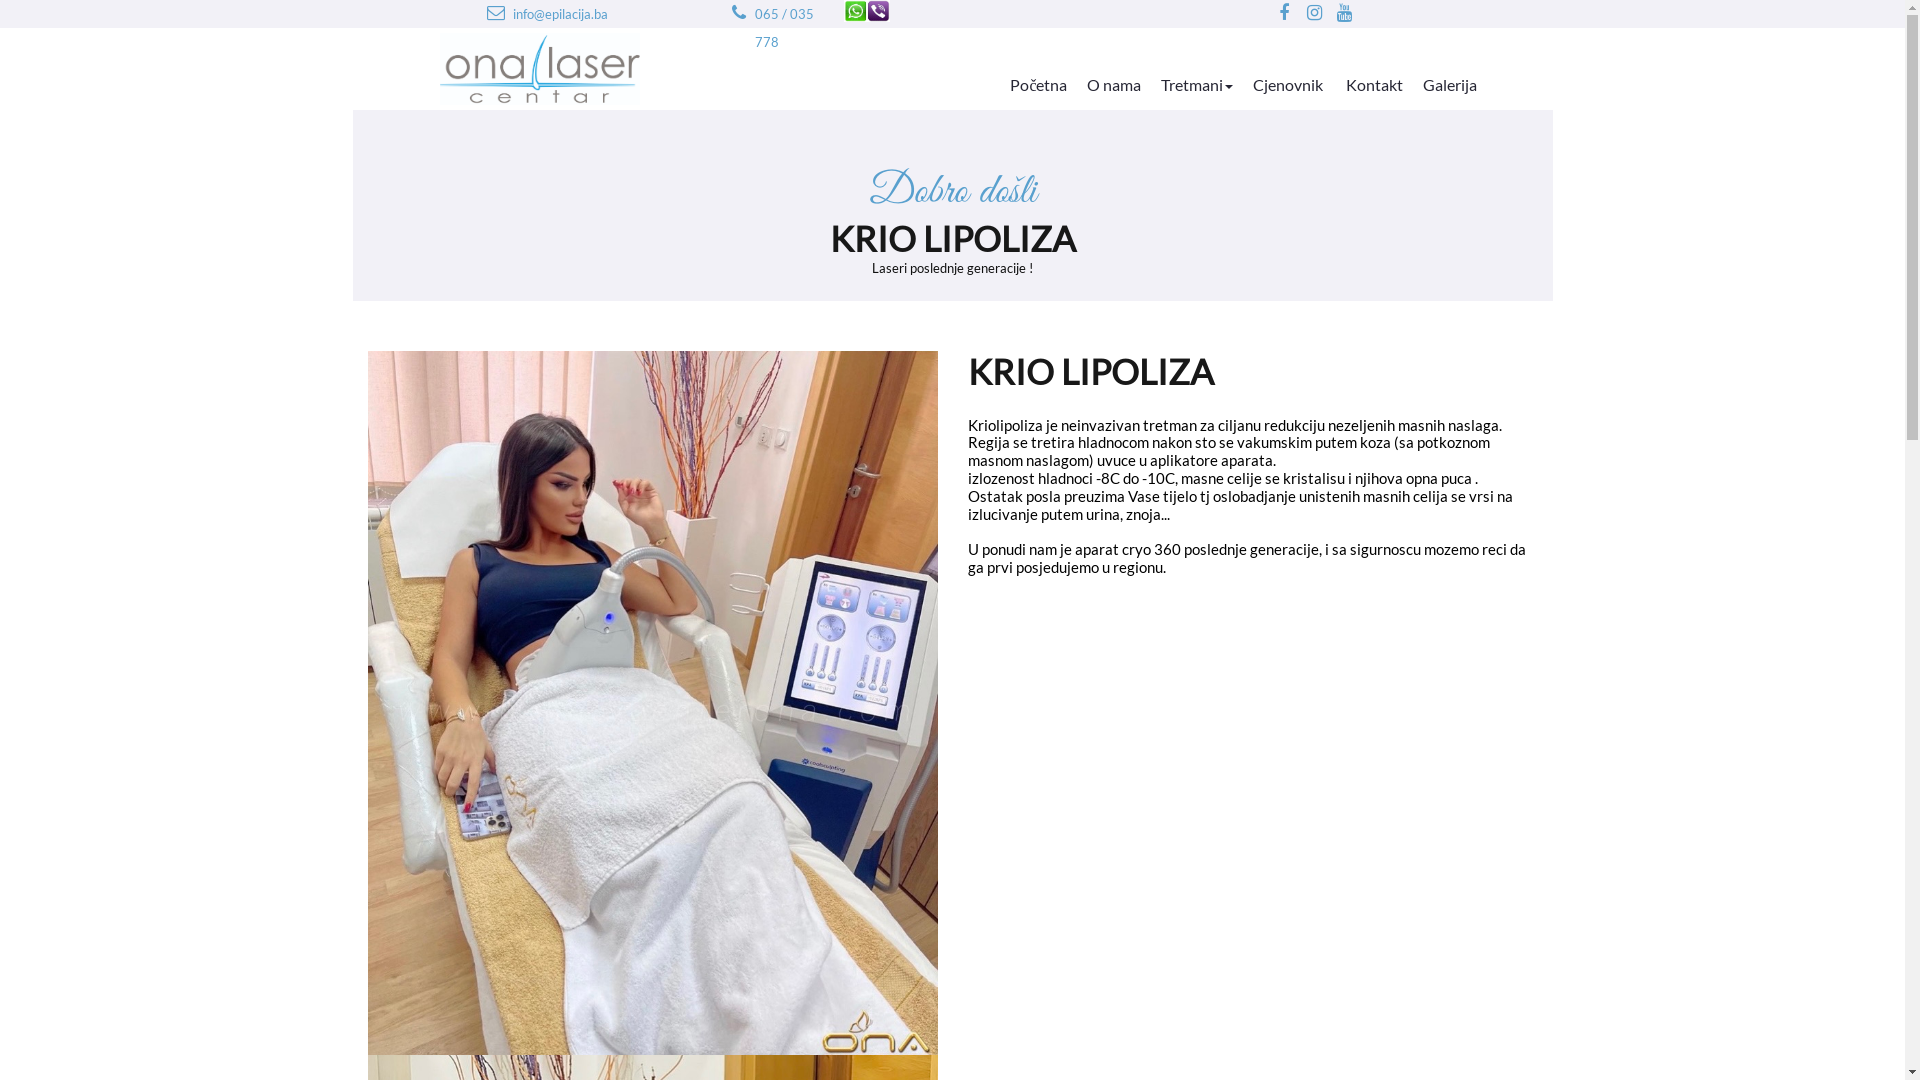 The image size is (1920, 1080). What do you see at coordinates (1114, 82) in the screenshot?
I see `O nama` at bounding box center [1114, 82].